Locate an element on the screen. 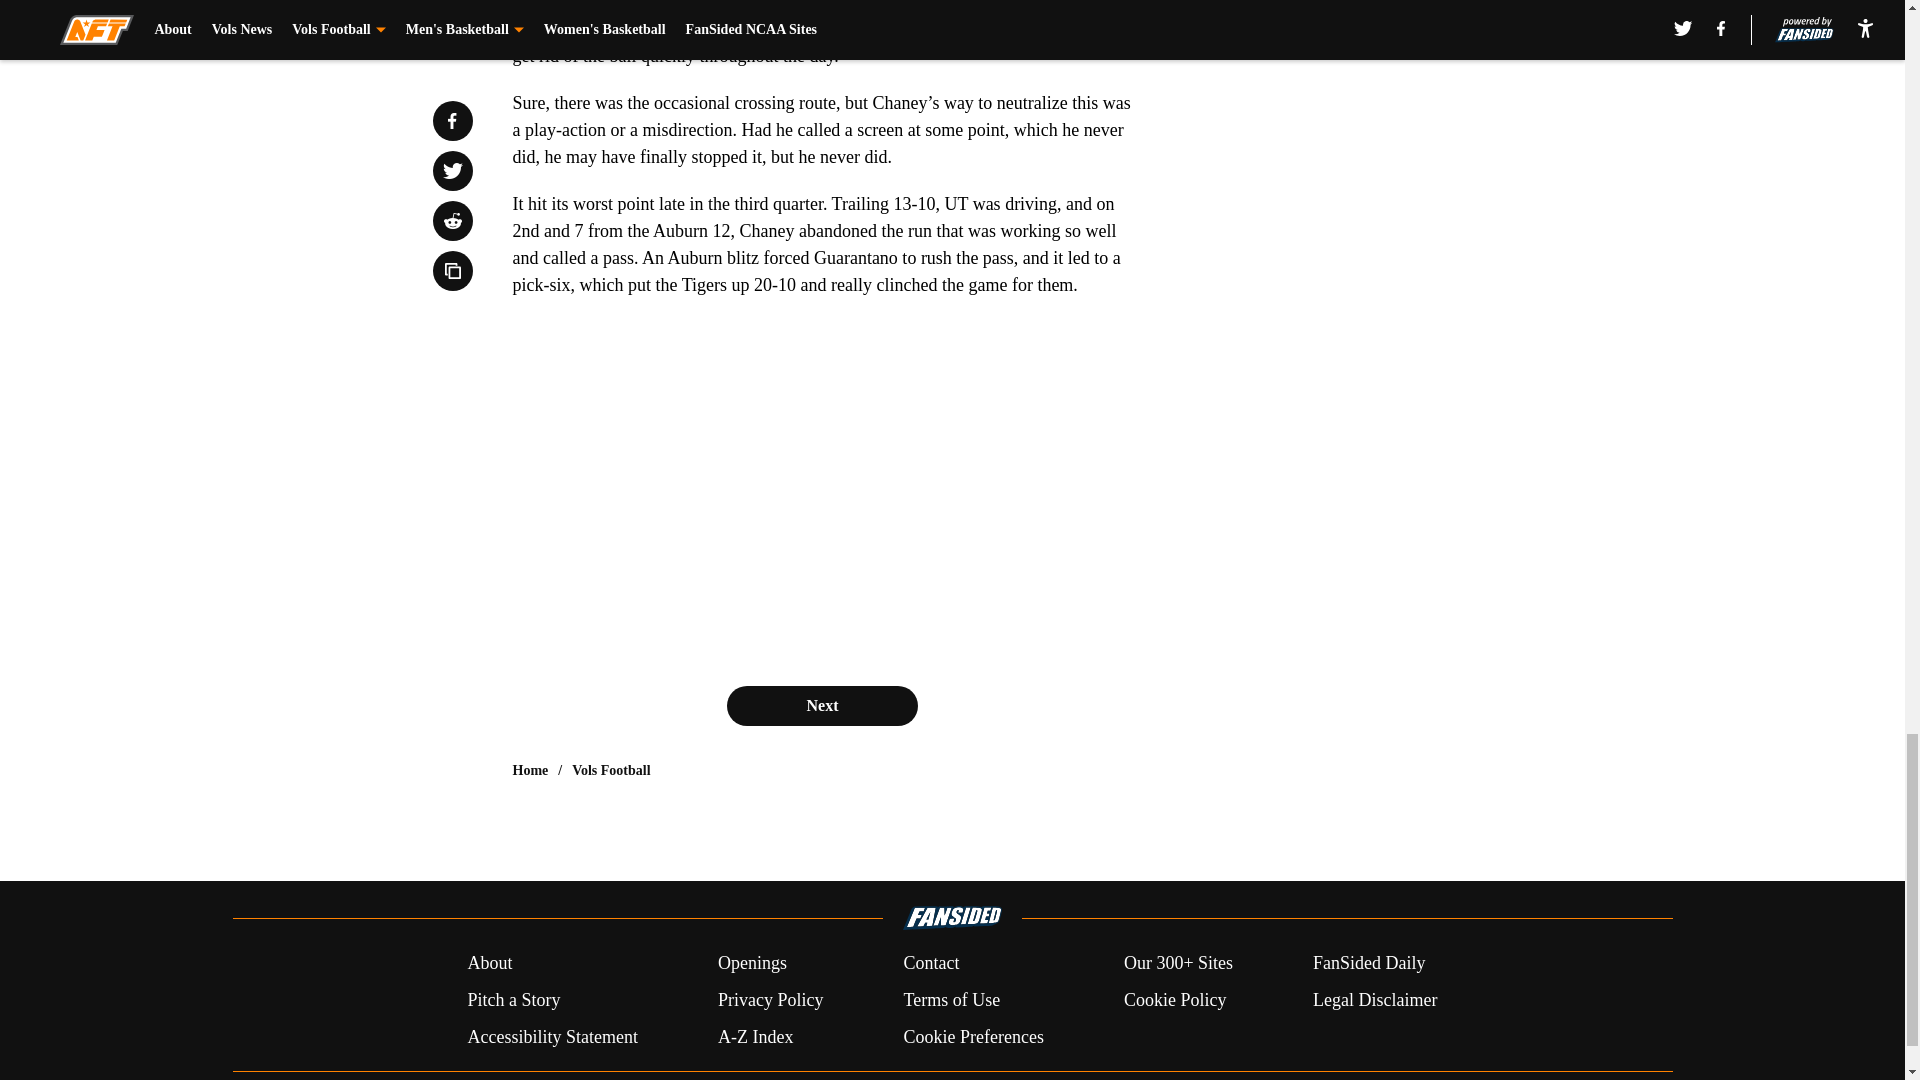 The width and height of the screenshot is (1920, 1080). Accessibility Statement is located at coordinates (552, 1036).